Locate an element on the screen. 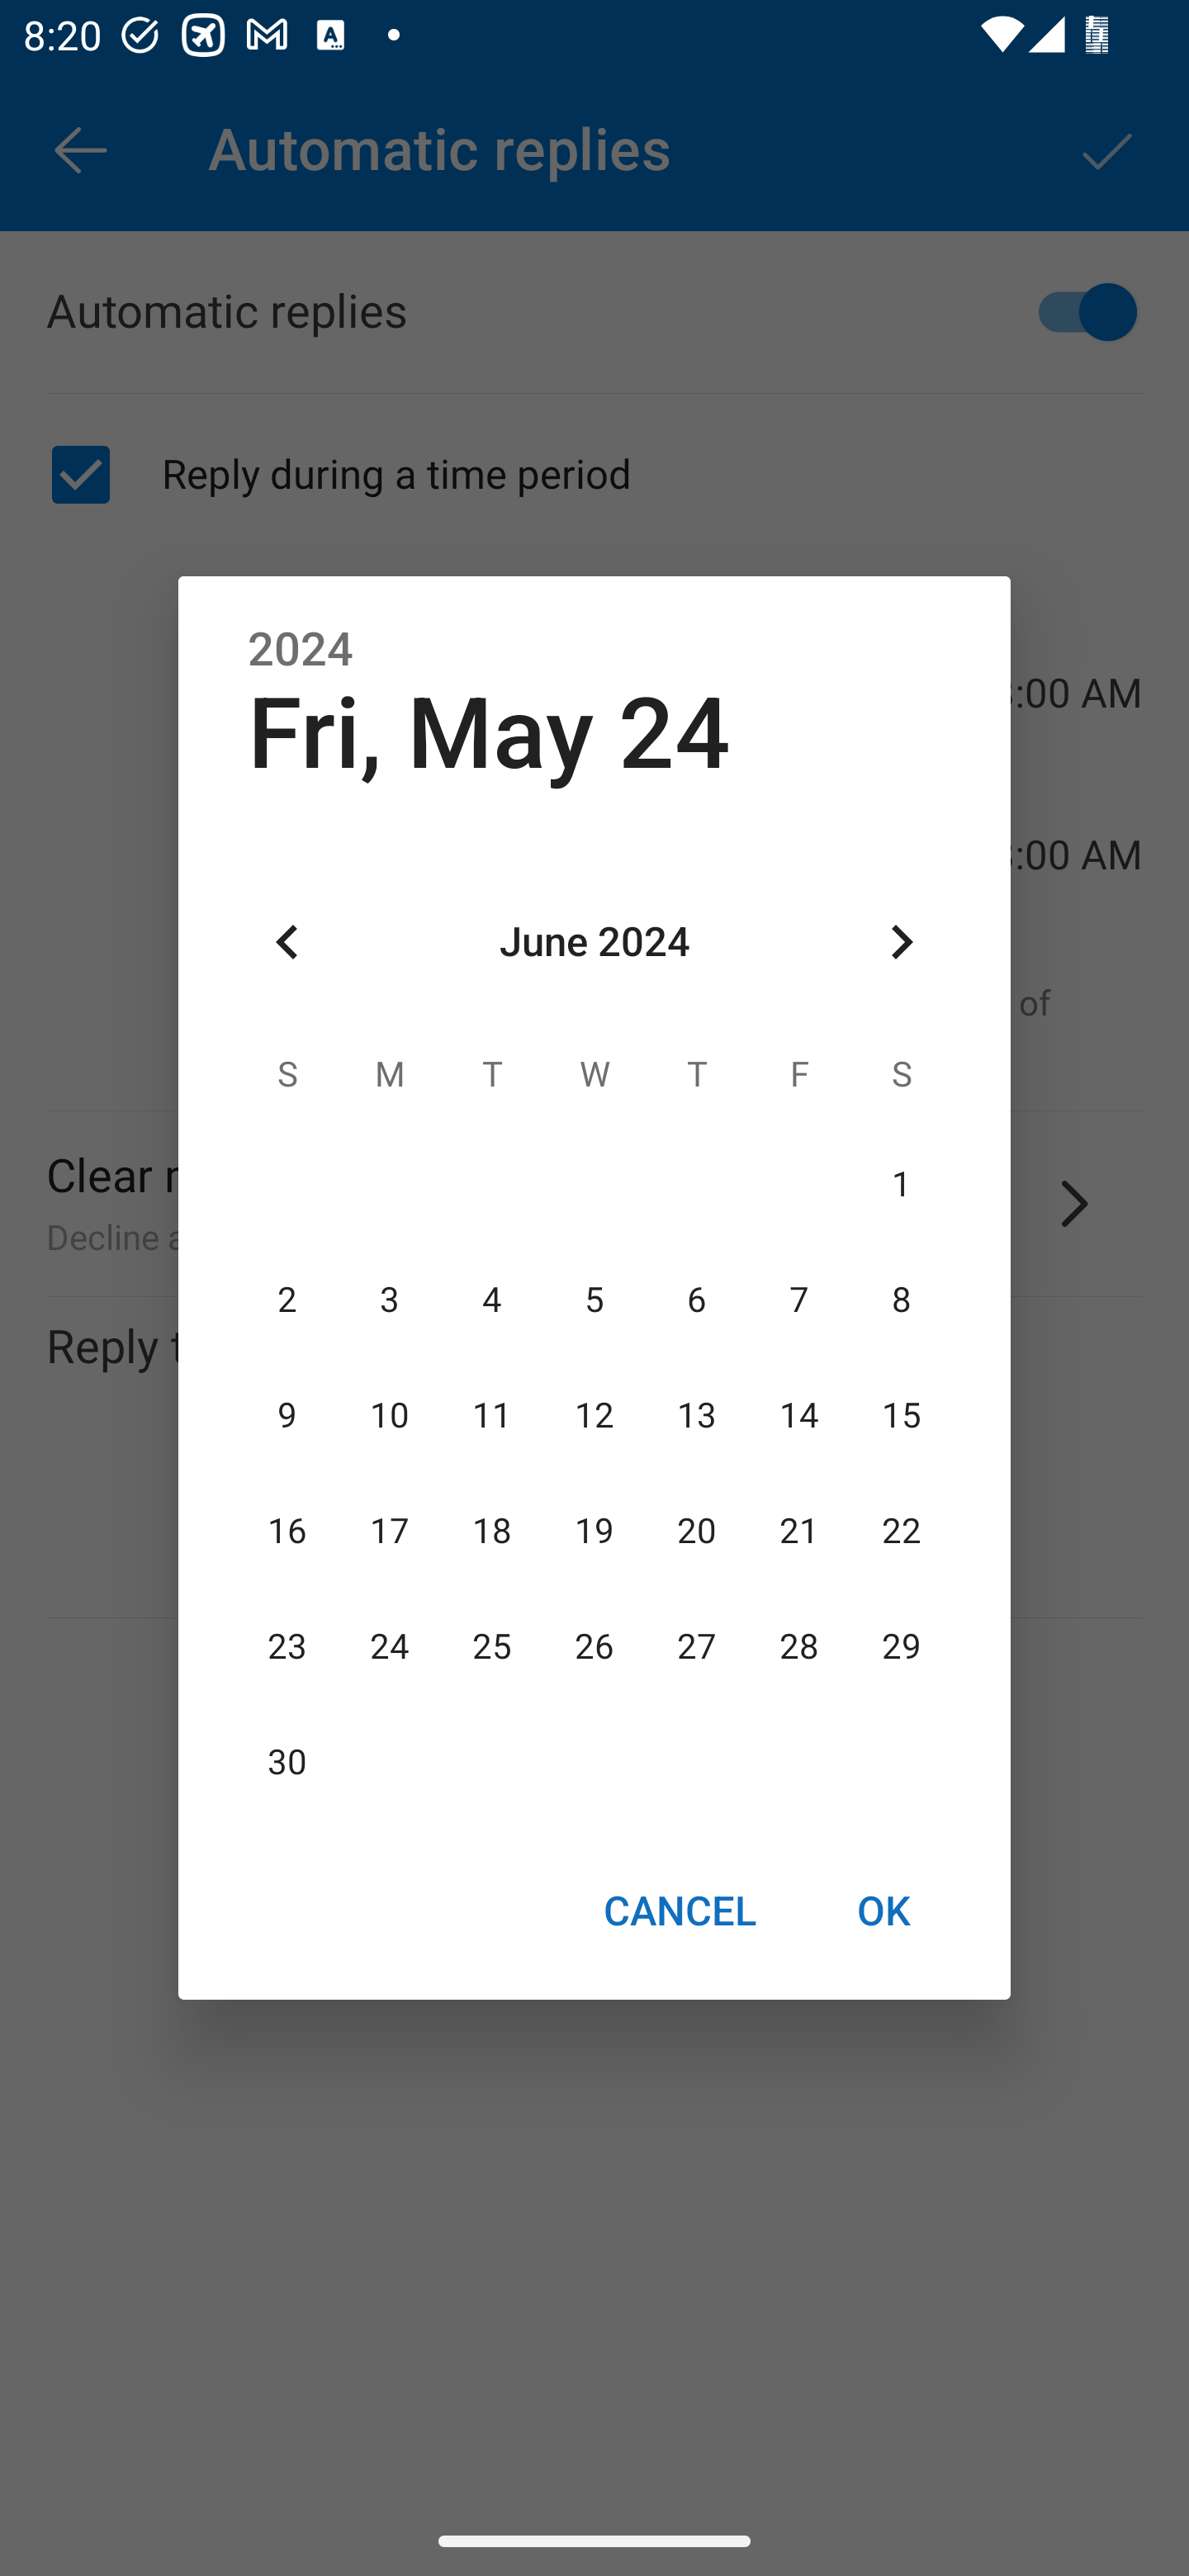 This screenshot has width=1189, height=2576. 17 17 June 2024 is located at coordinates (390, 1531).